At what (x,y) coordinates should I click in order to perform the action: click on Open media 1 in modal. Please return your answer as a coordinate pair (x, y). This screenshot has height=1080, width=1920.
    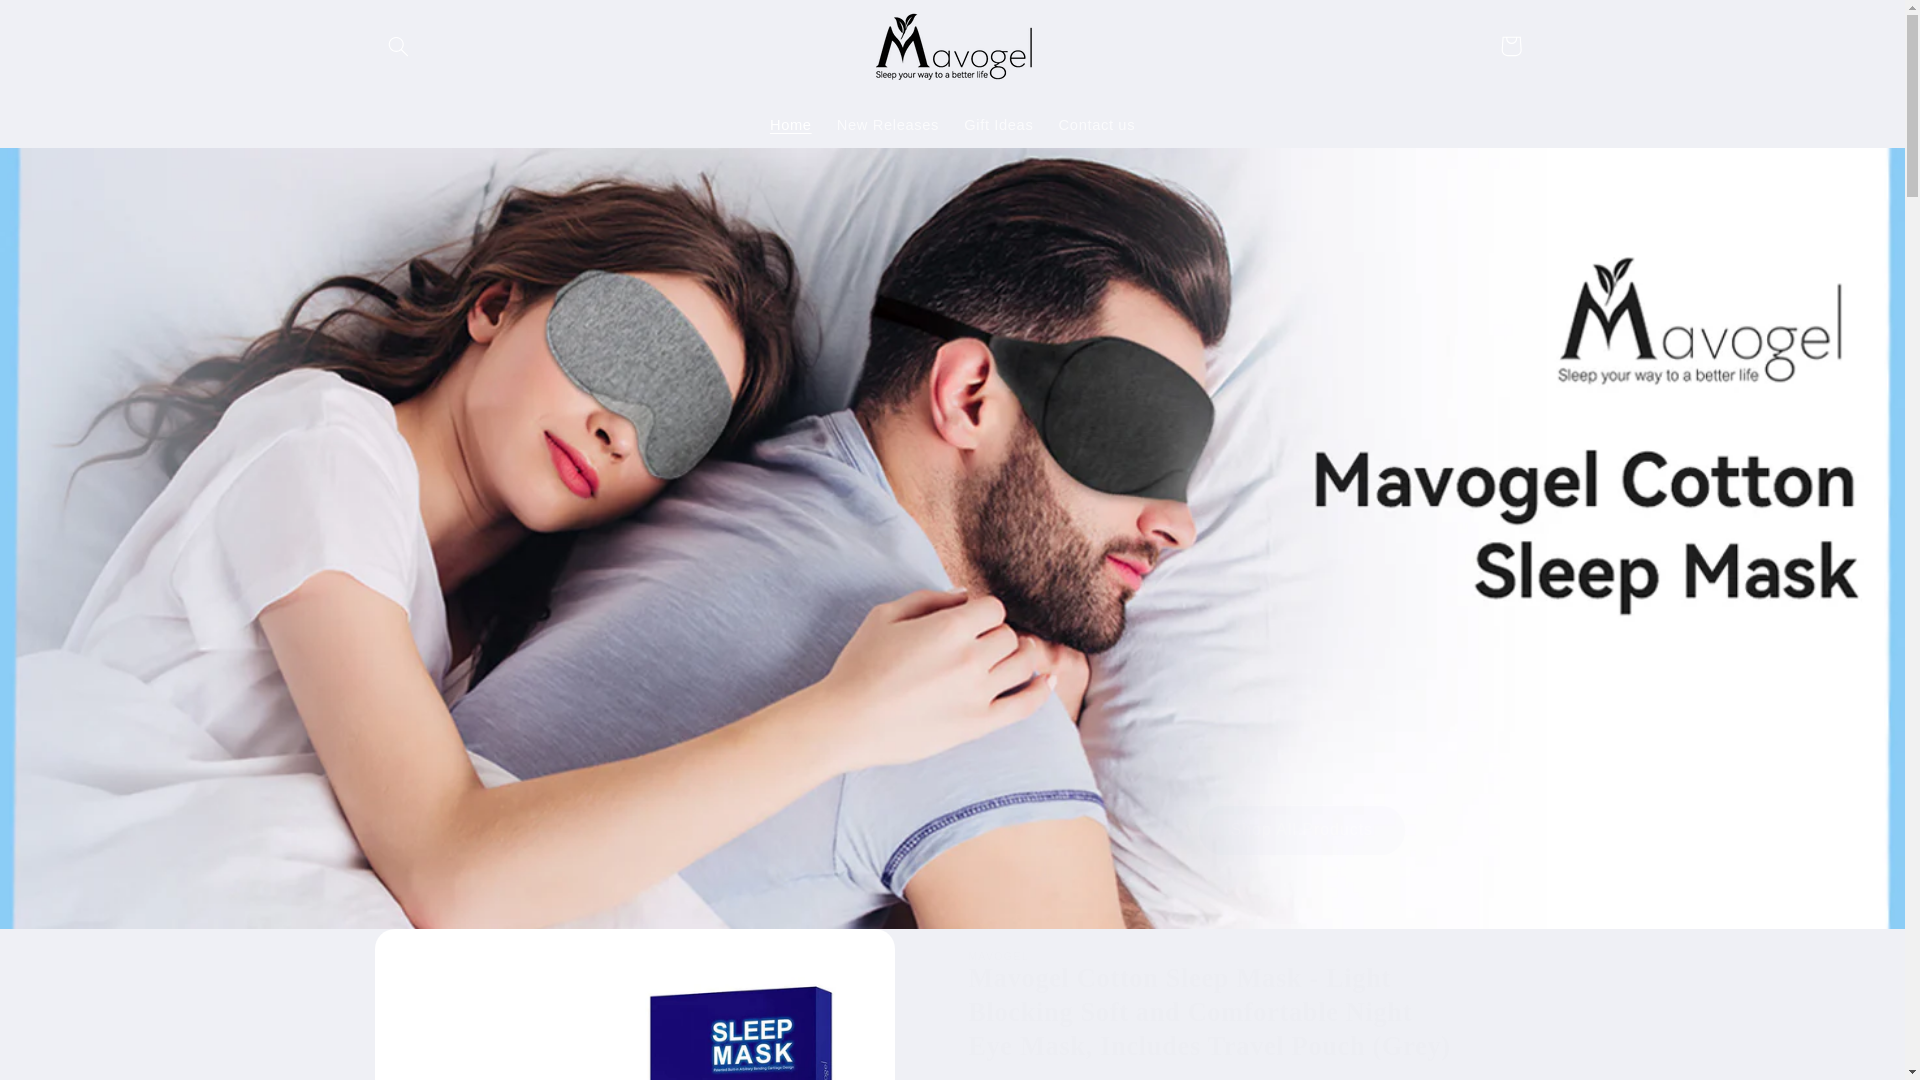
    Looking at the image, I should click on (634, 1004).